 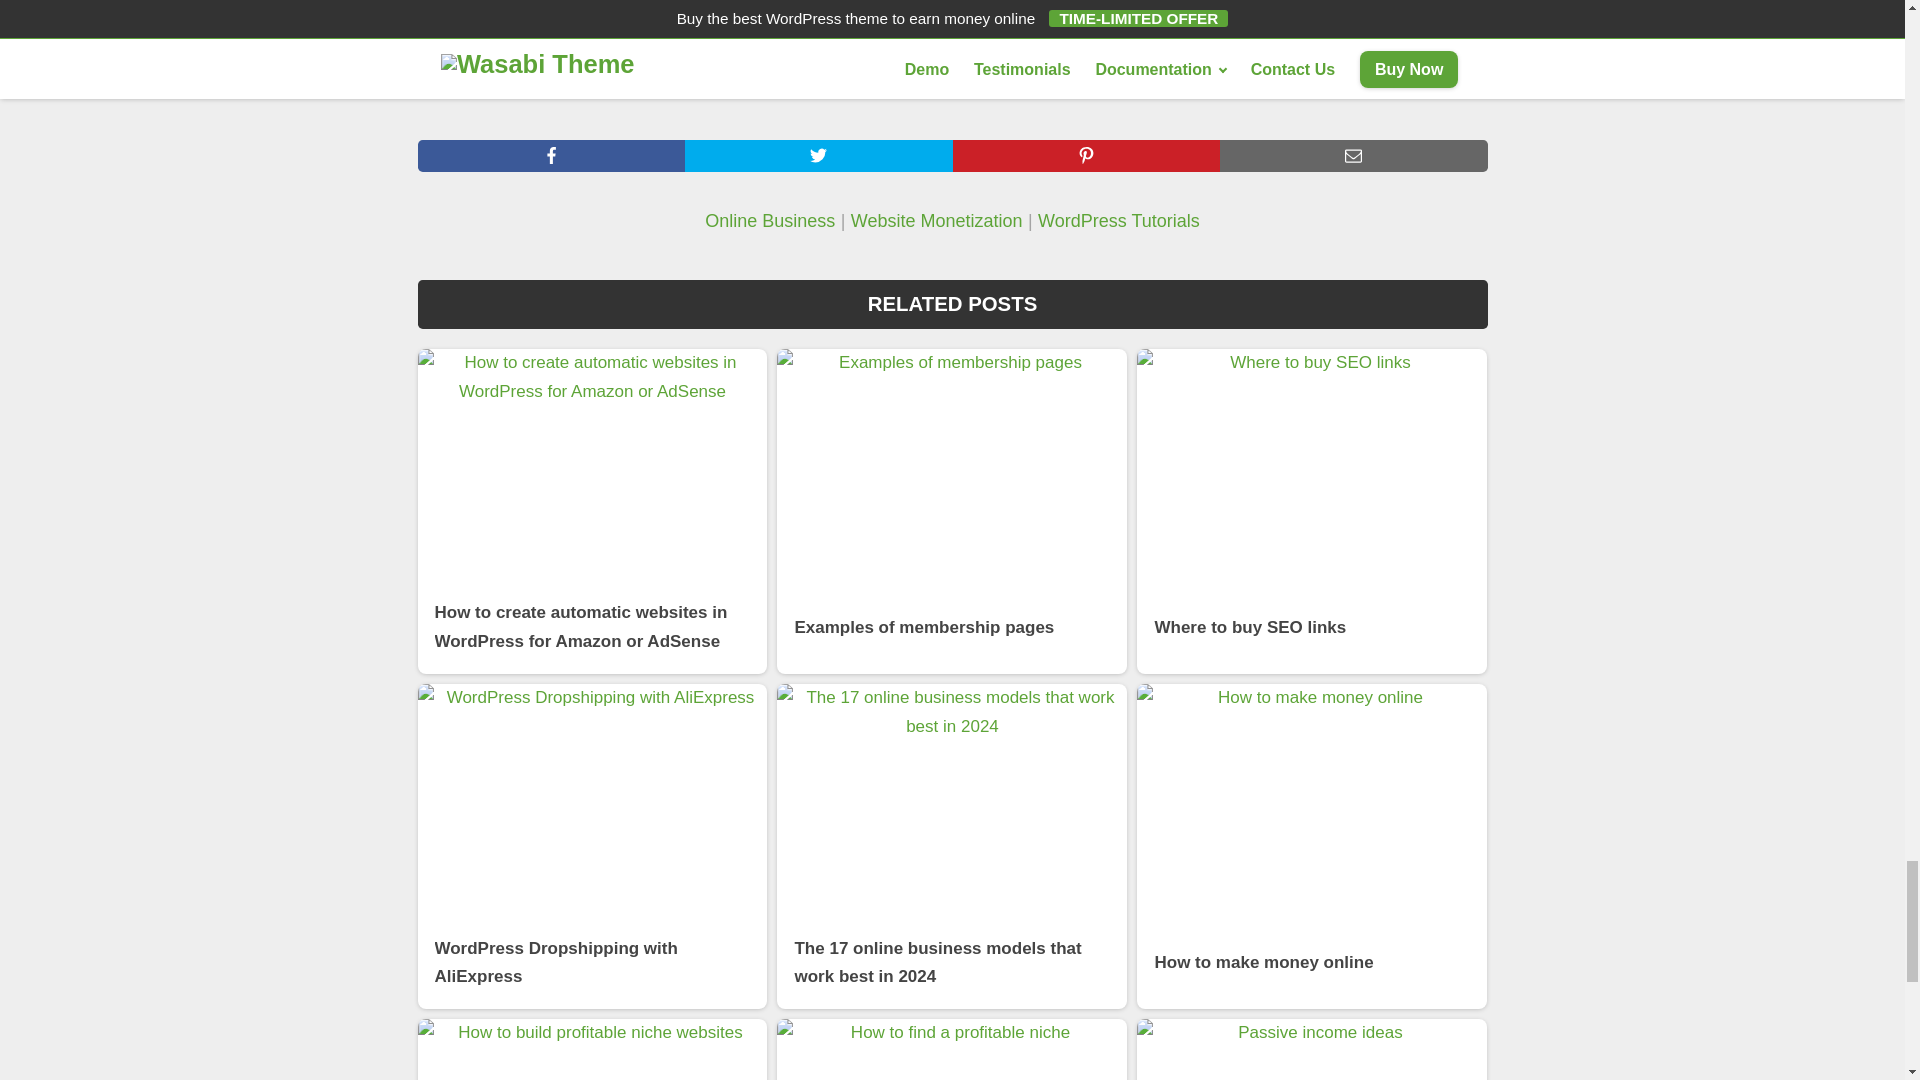 I want to click on Website Monetization, so click(x=936, y=221).